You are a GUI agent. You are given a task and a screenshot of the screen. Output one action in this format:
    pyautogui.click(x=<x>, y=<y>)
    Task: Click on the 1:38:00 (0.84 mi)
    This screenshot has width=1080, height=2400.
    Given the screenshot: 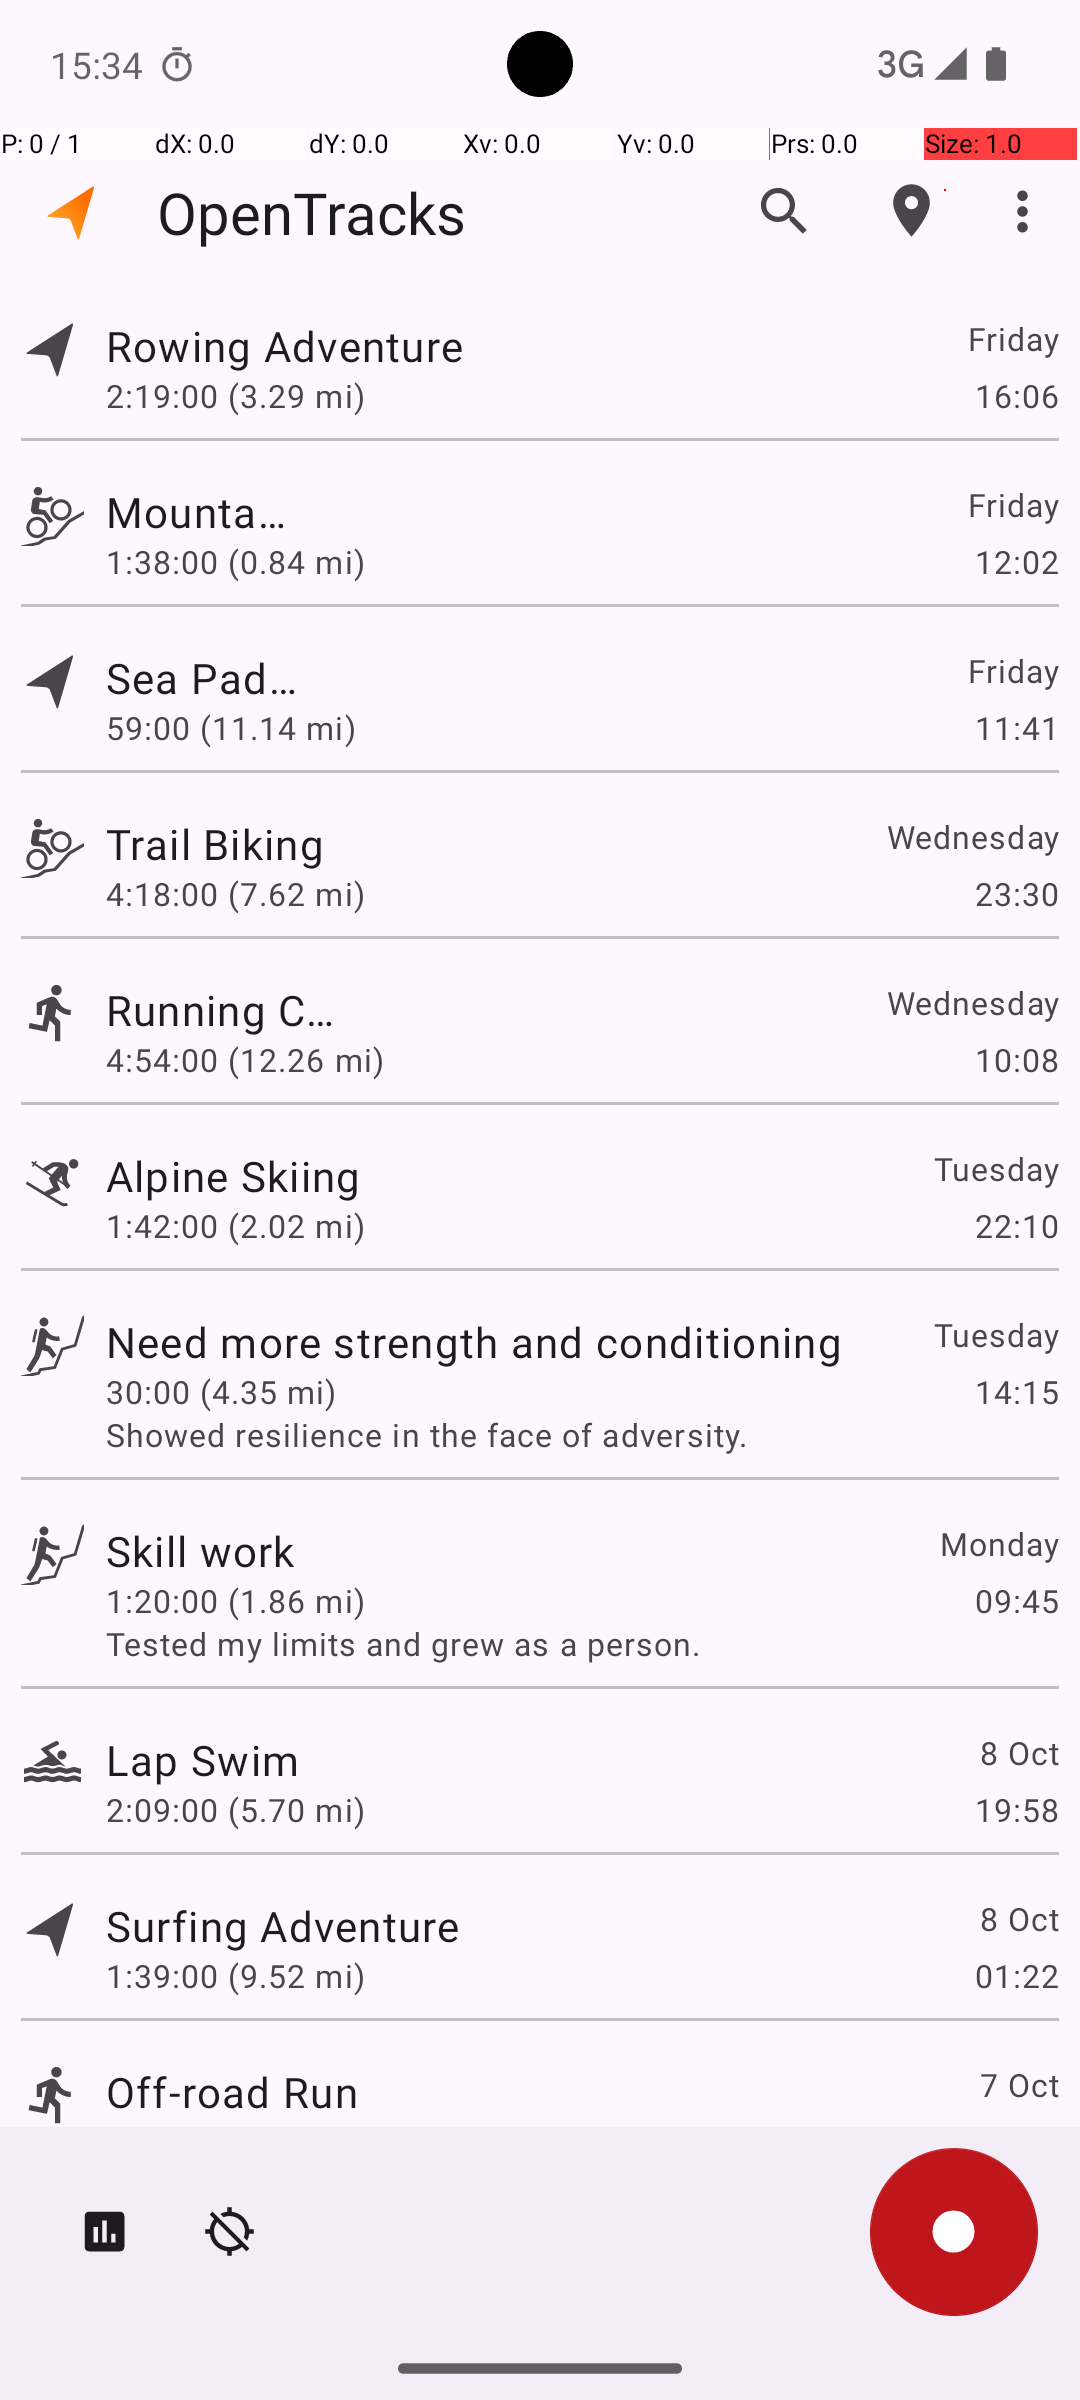 What is the action you would take?
    pyautogui.click(x=236, y=562)
    